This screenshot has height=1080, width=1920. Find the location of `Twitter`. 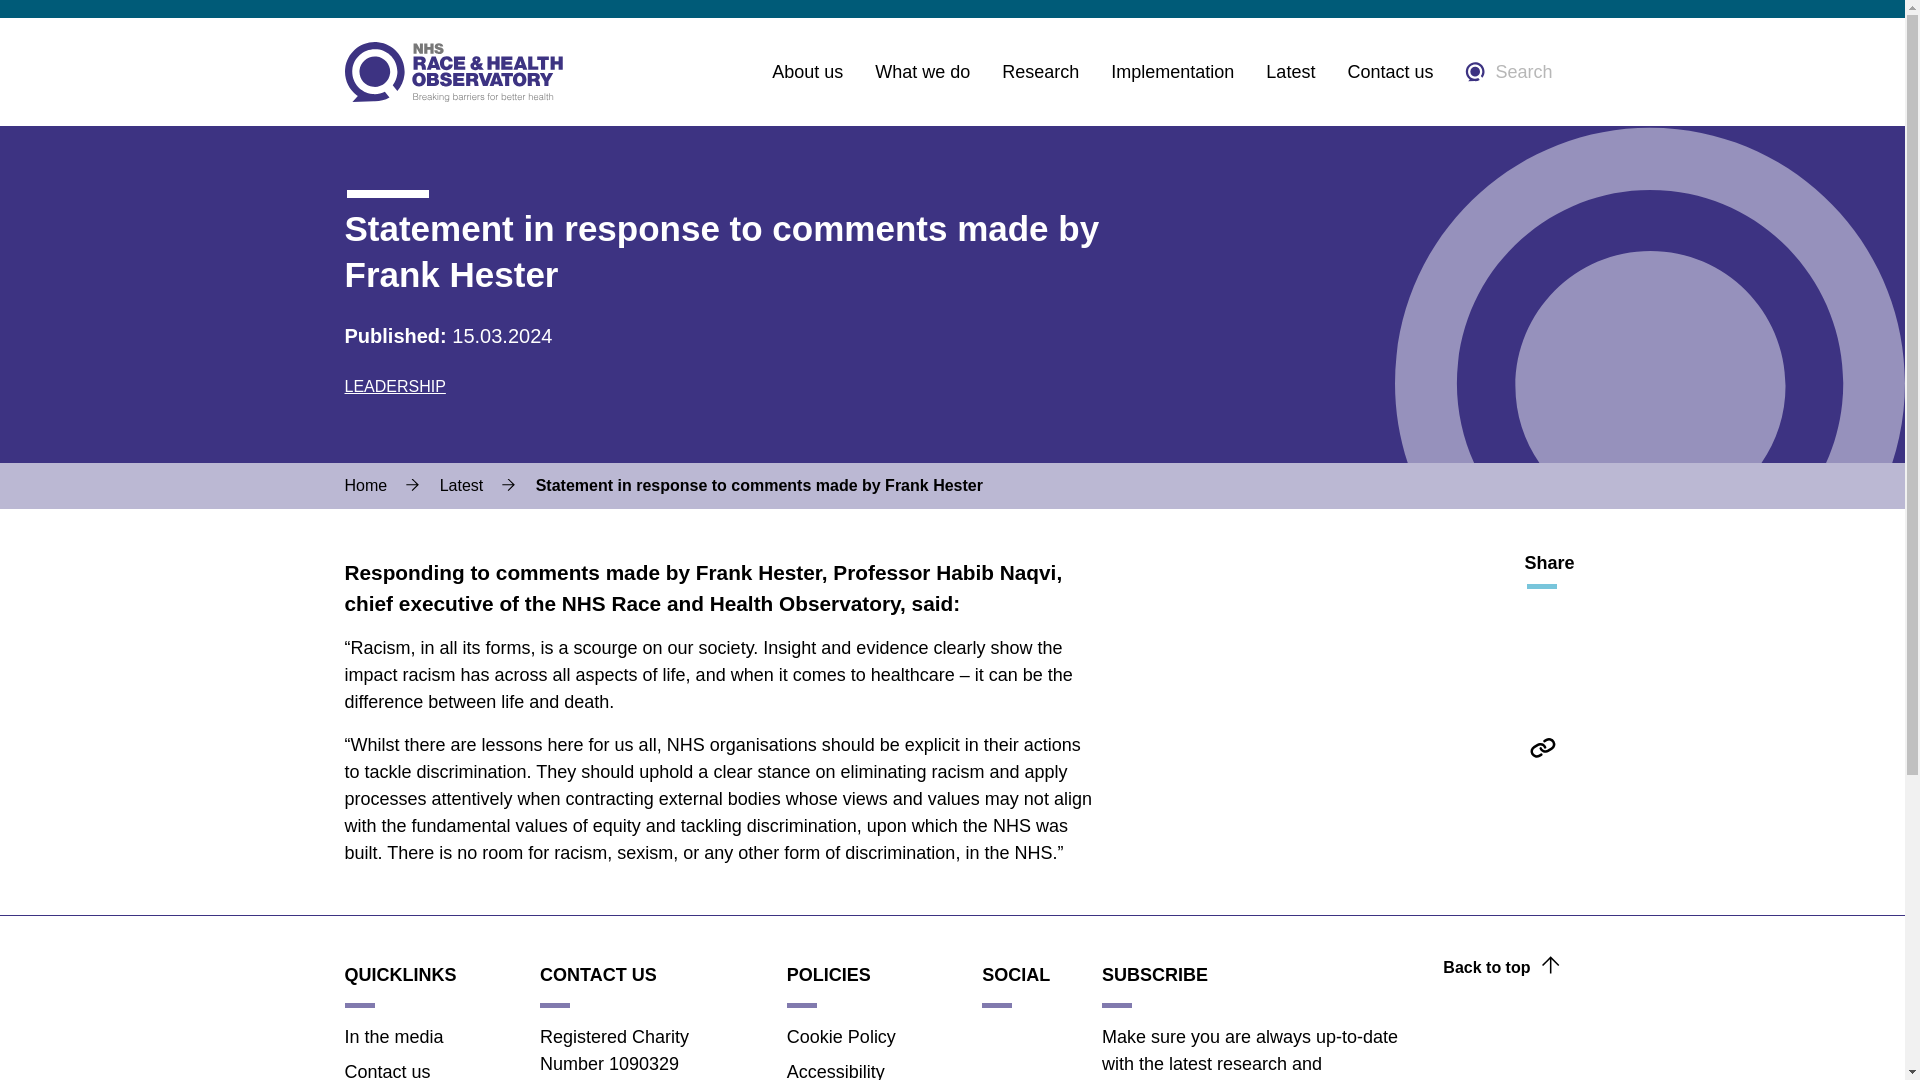

Twitter is located at coordinates (996, 1038).